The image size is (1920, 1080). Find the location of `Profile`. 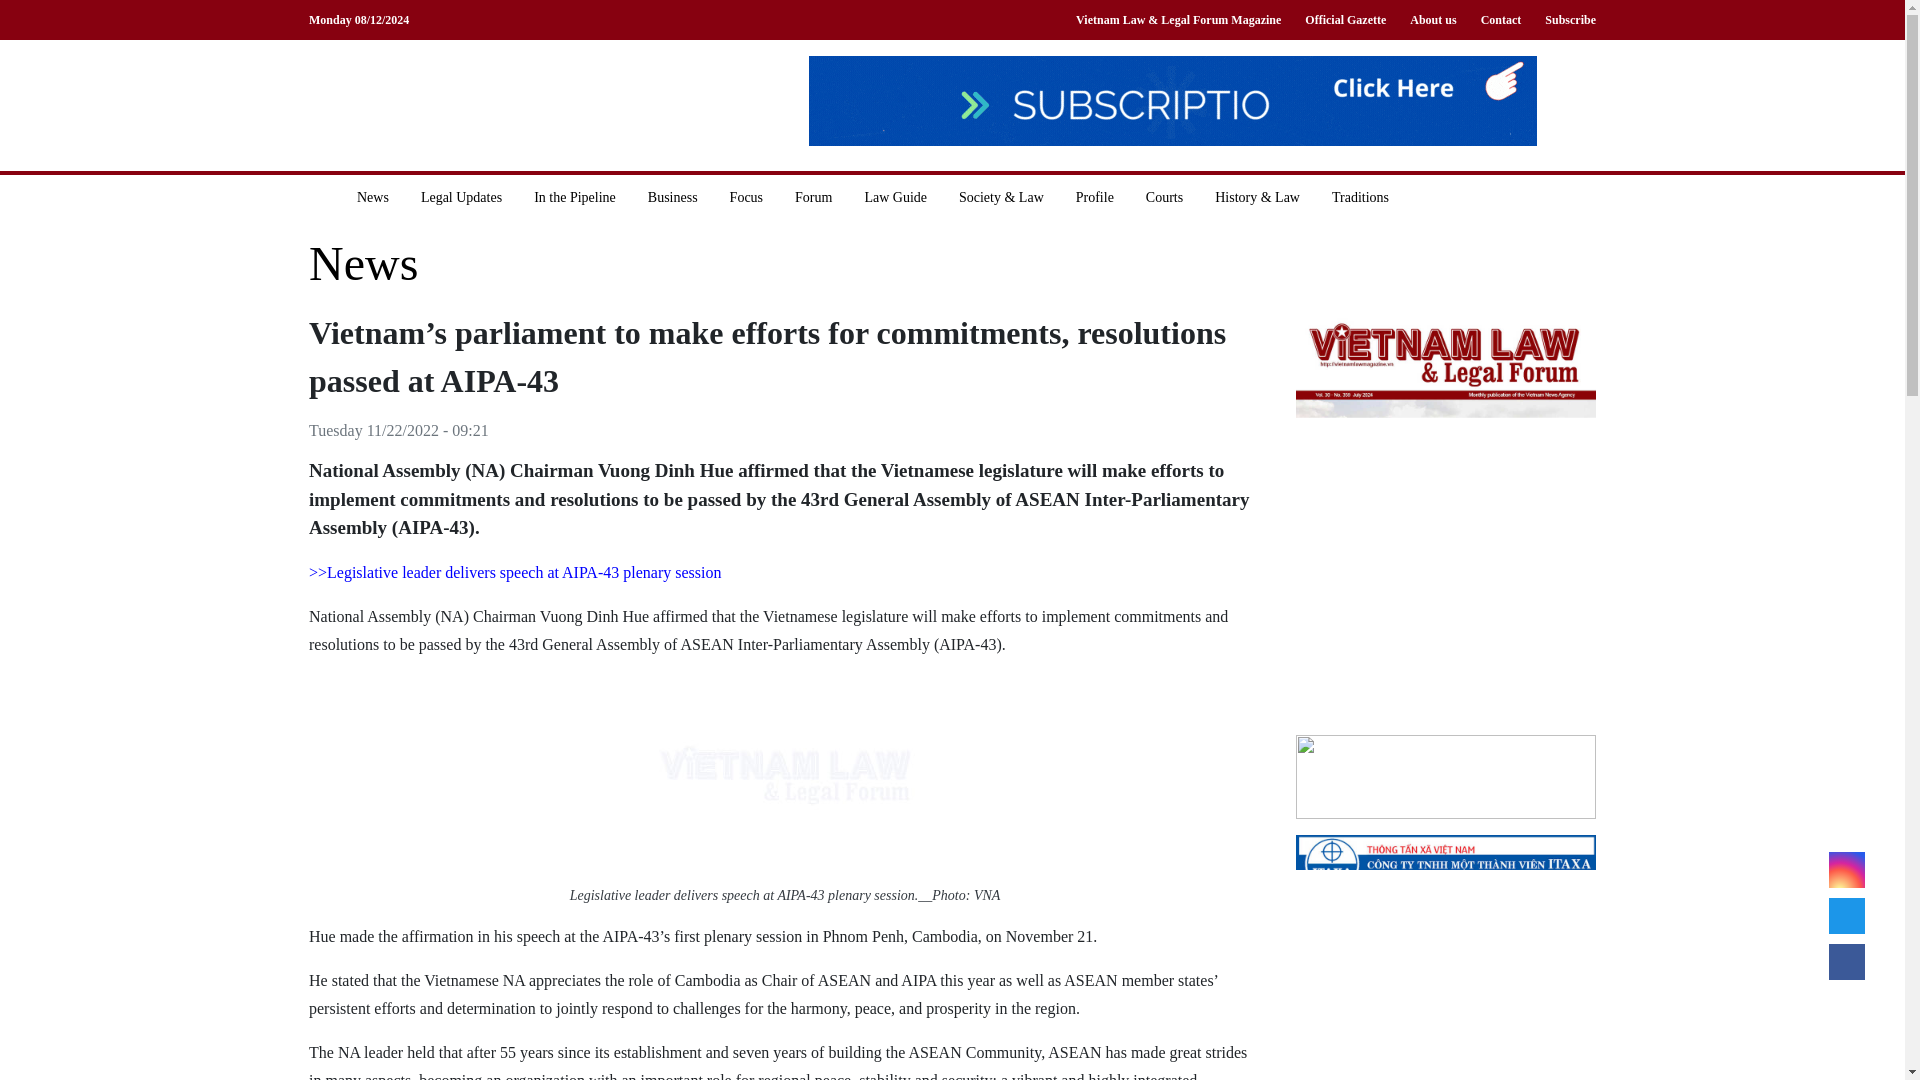

Profile is located at coordinates (1094, 197).